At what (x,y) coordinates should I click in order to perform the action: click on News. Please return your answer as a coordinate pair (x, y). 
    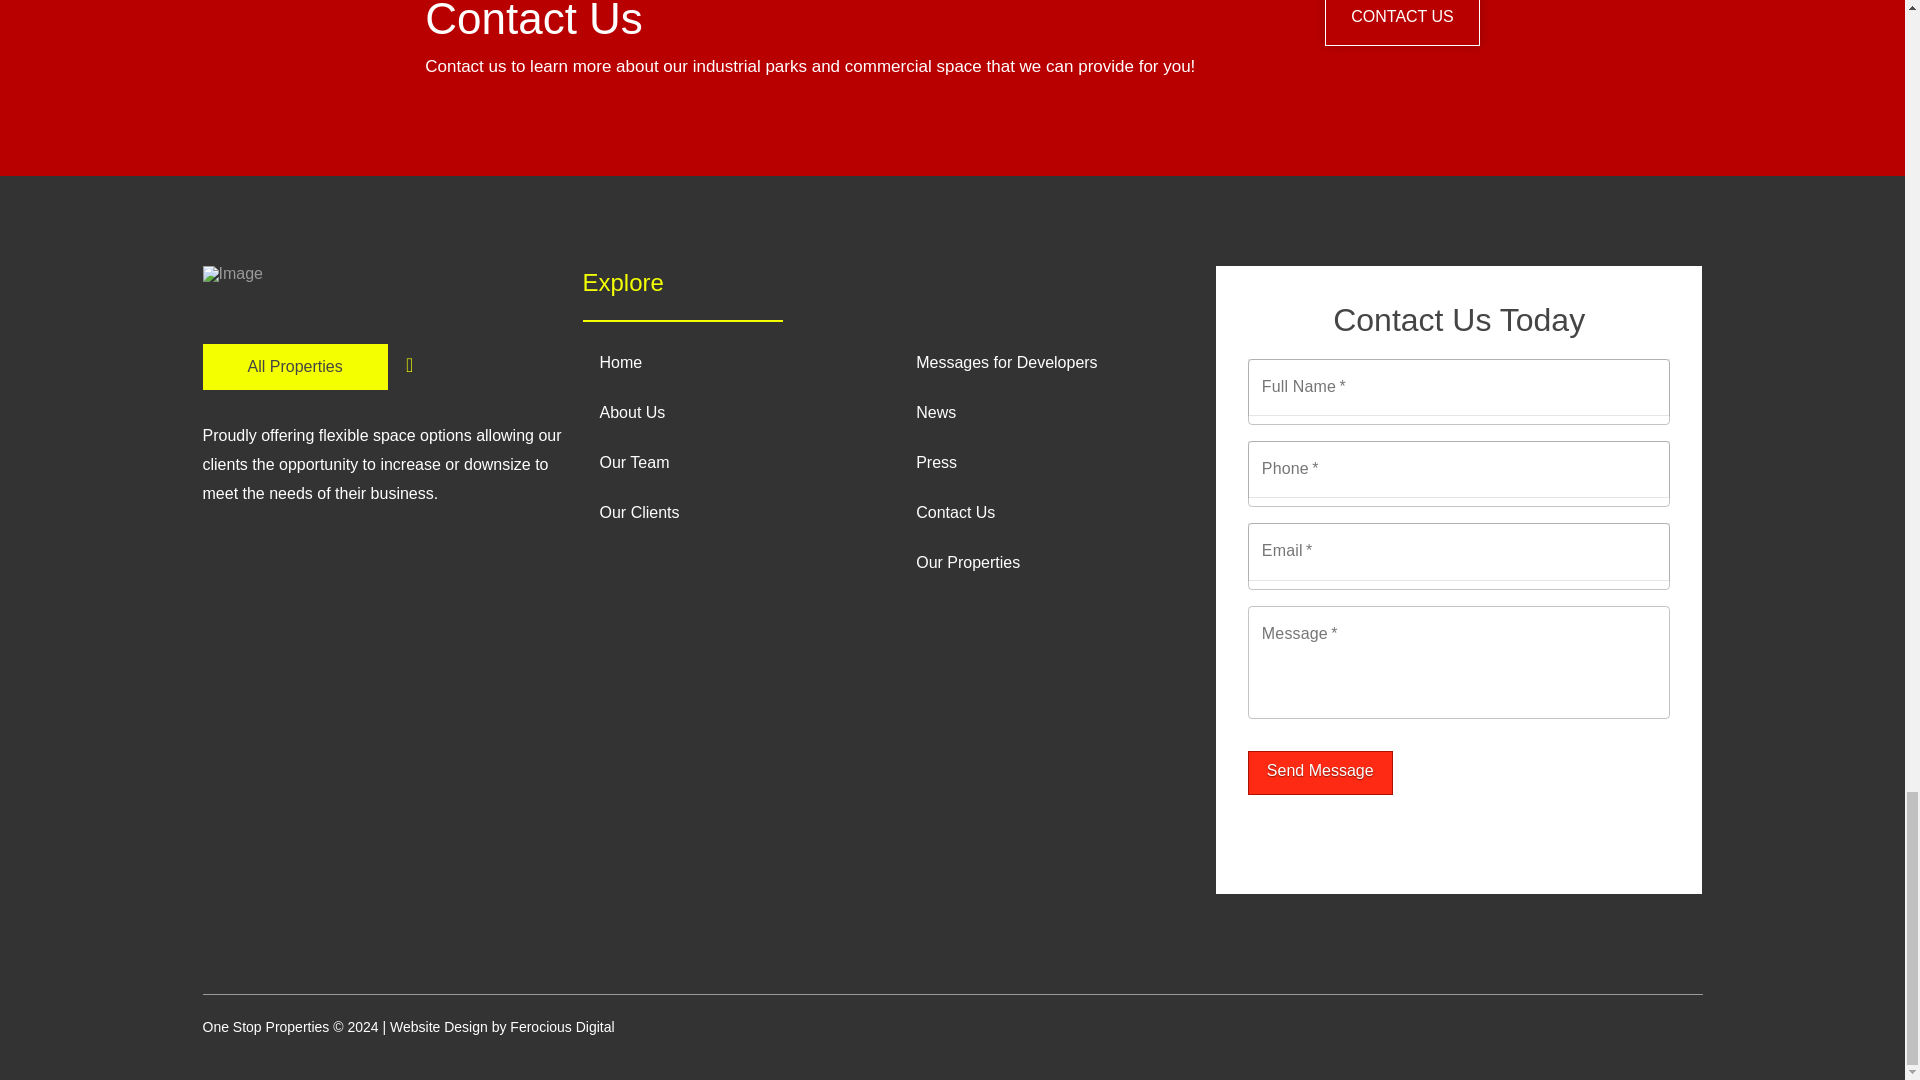
    Looking at the image, I should click on (1047, 412).